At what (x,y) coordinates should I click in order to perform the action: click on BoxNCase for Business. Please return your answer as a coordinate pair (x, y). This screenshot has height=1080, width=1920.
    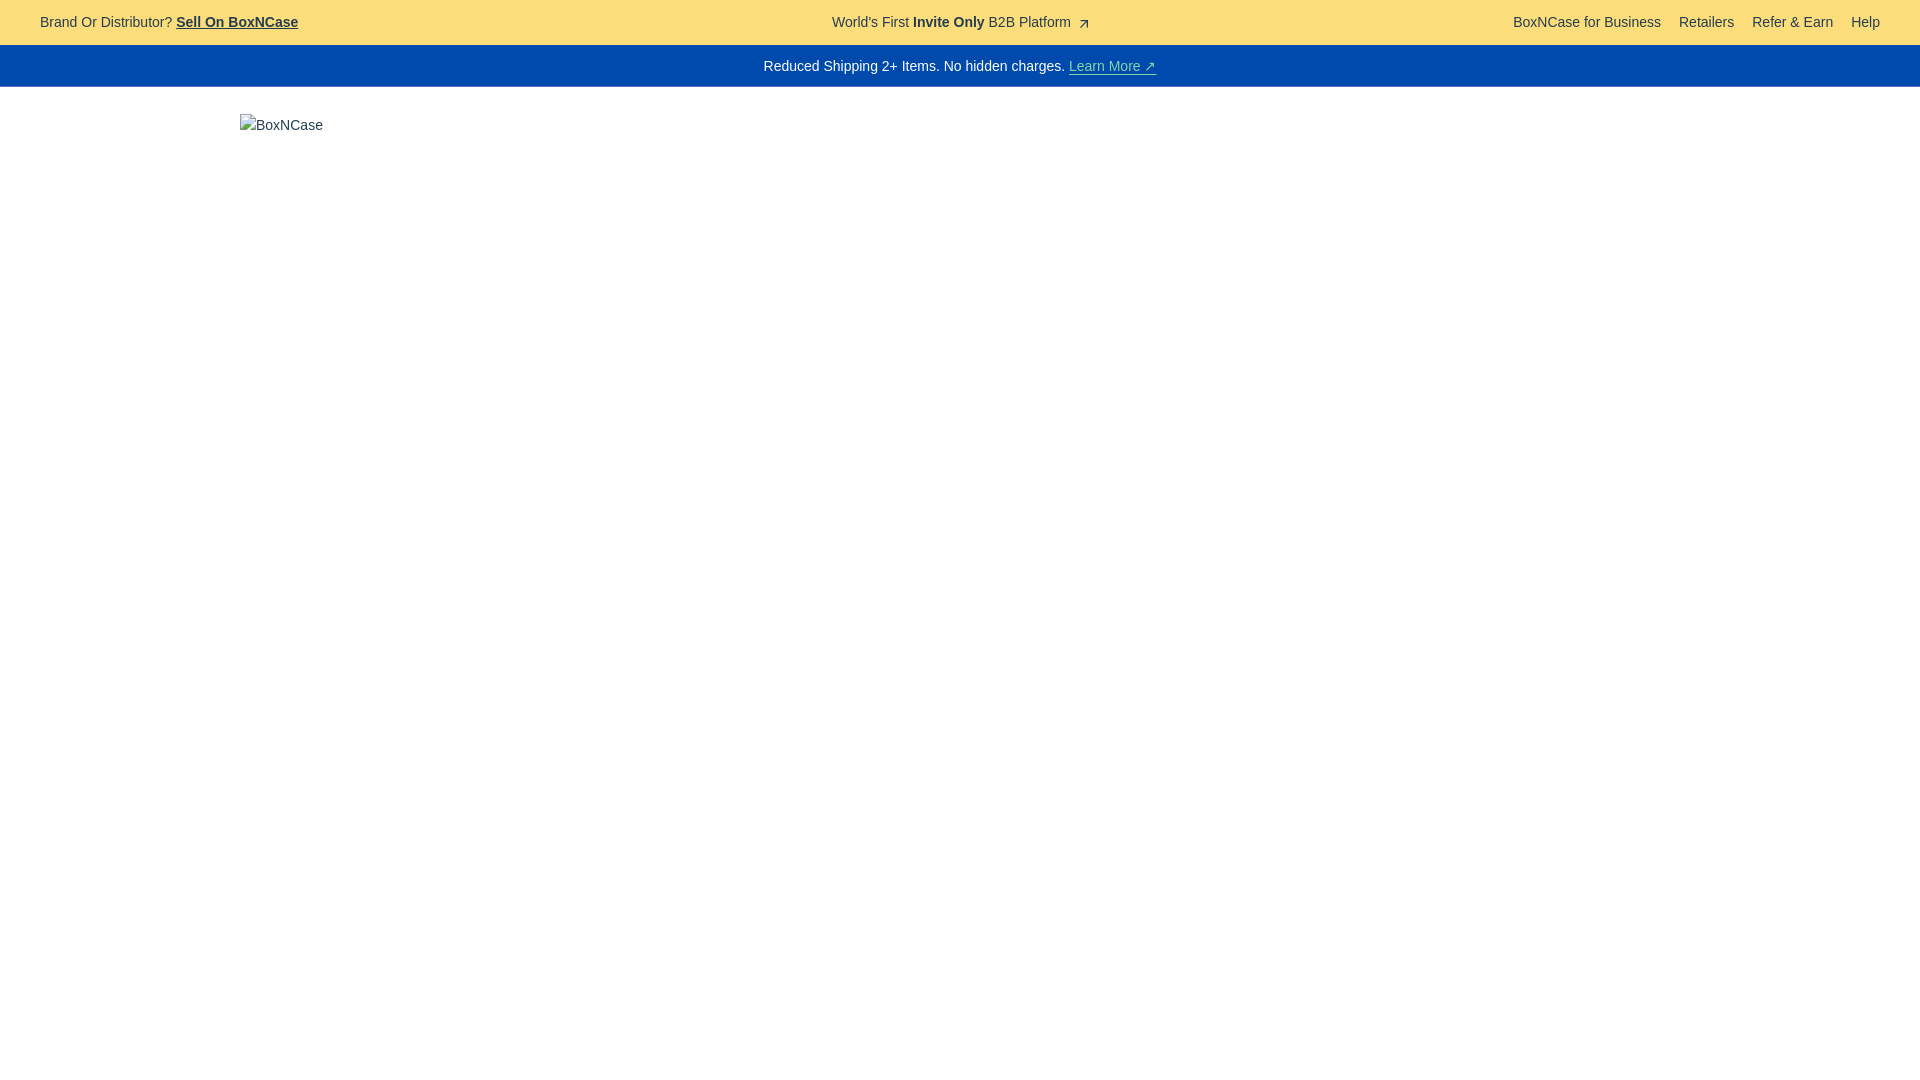
    Looking at the image, I should click on (1586, 22).